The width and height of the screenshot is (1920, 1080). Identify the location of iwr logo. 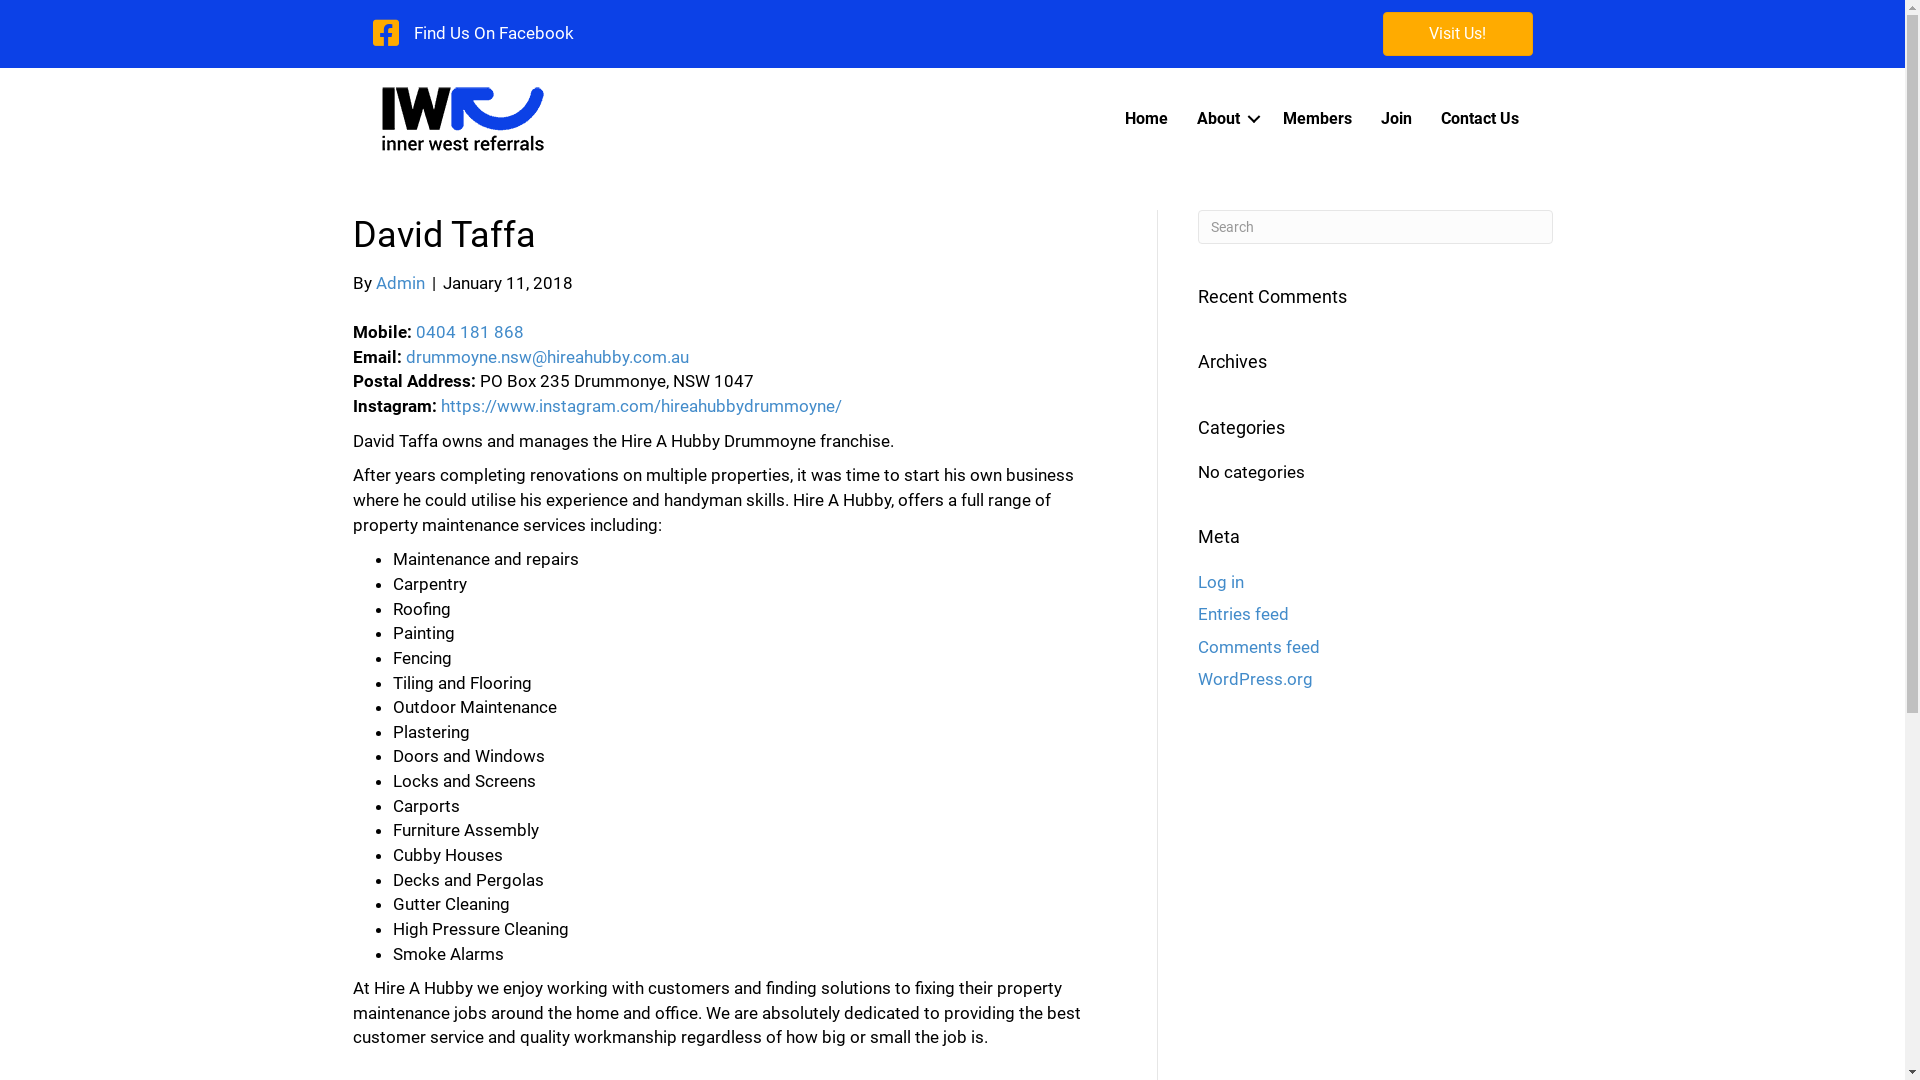
(462, 118).